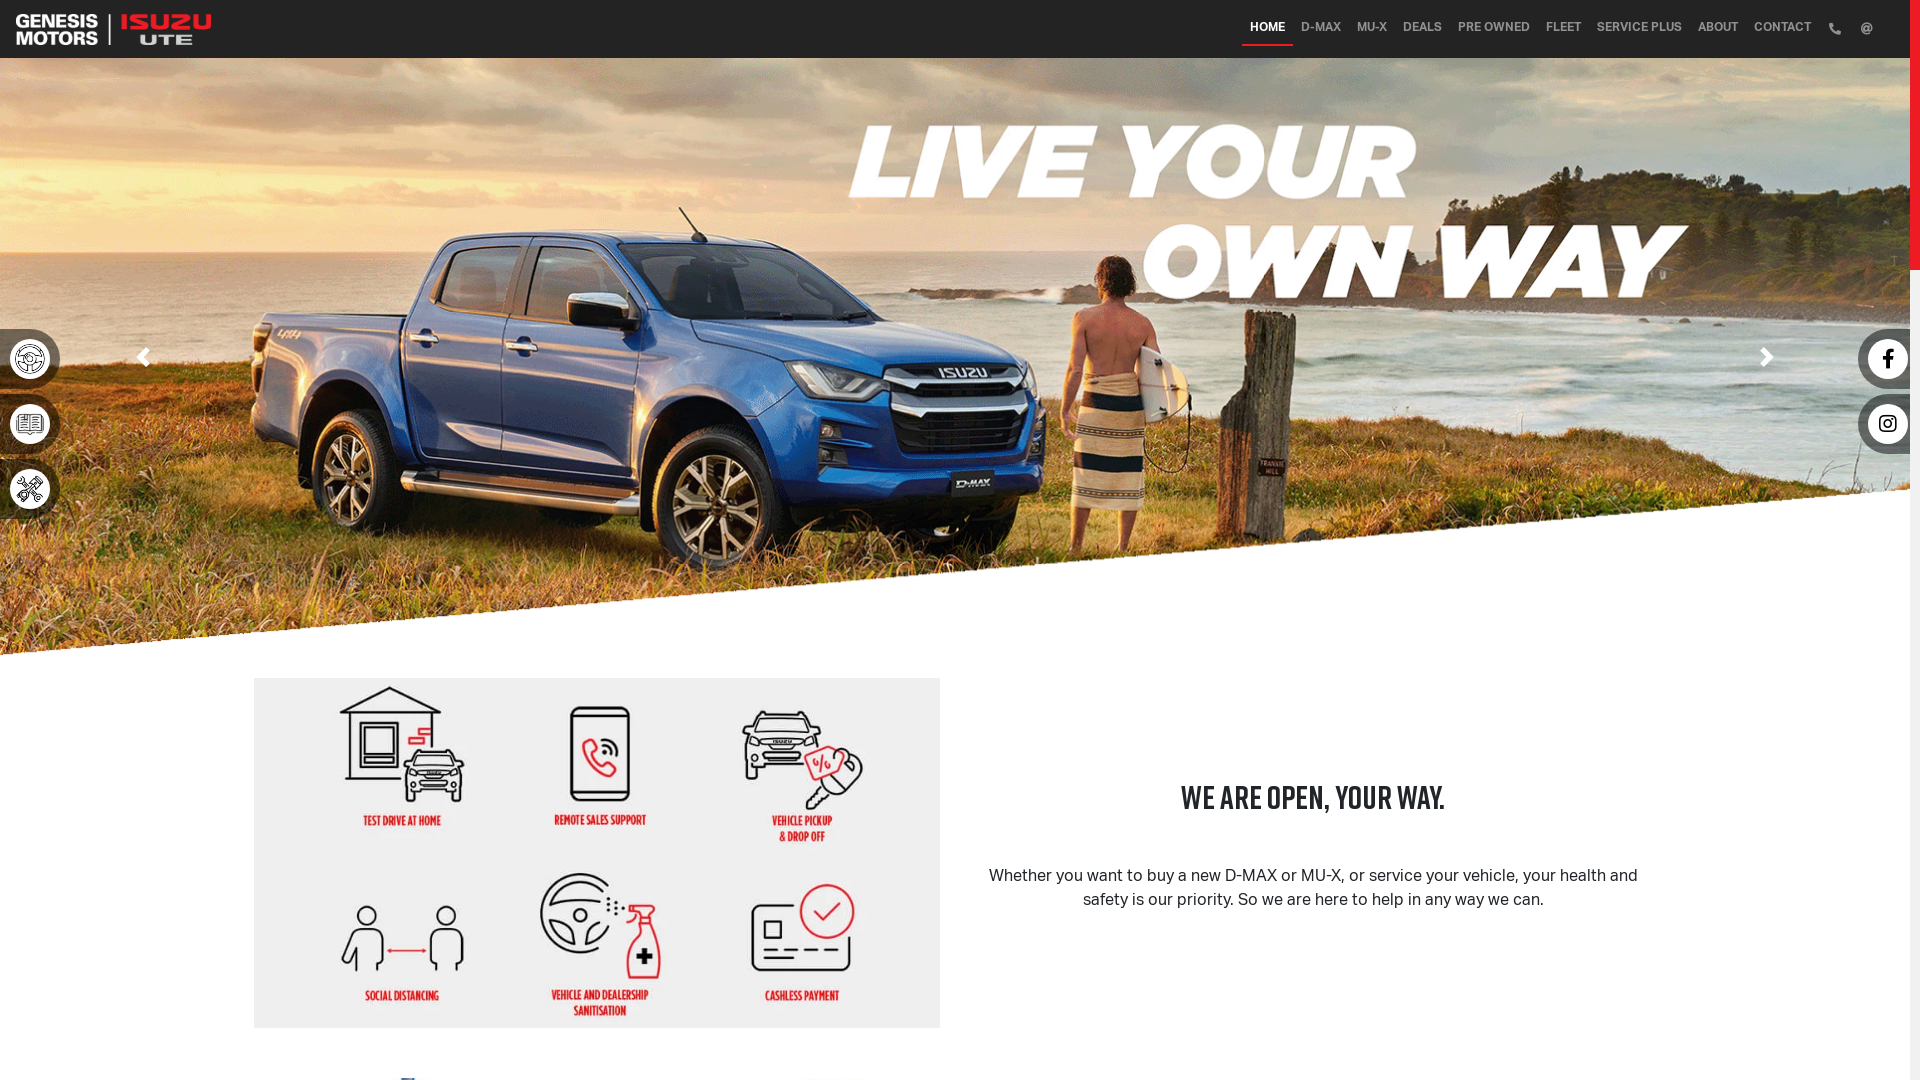 The height and width of the screenshot is (1080, 1920). What do you see at coordinates (1422, 27) in the screenshot?
I see `DEALS` at bounding box center [1422, 27].